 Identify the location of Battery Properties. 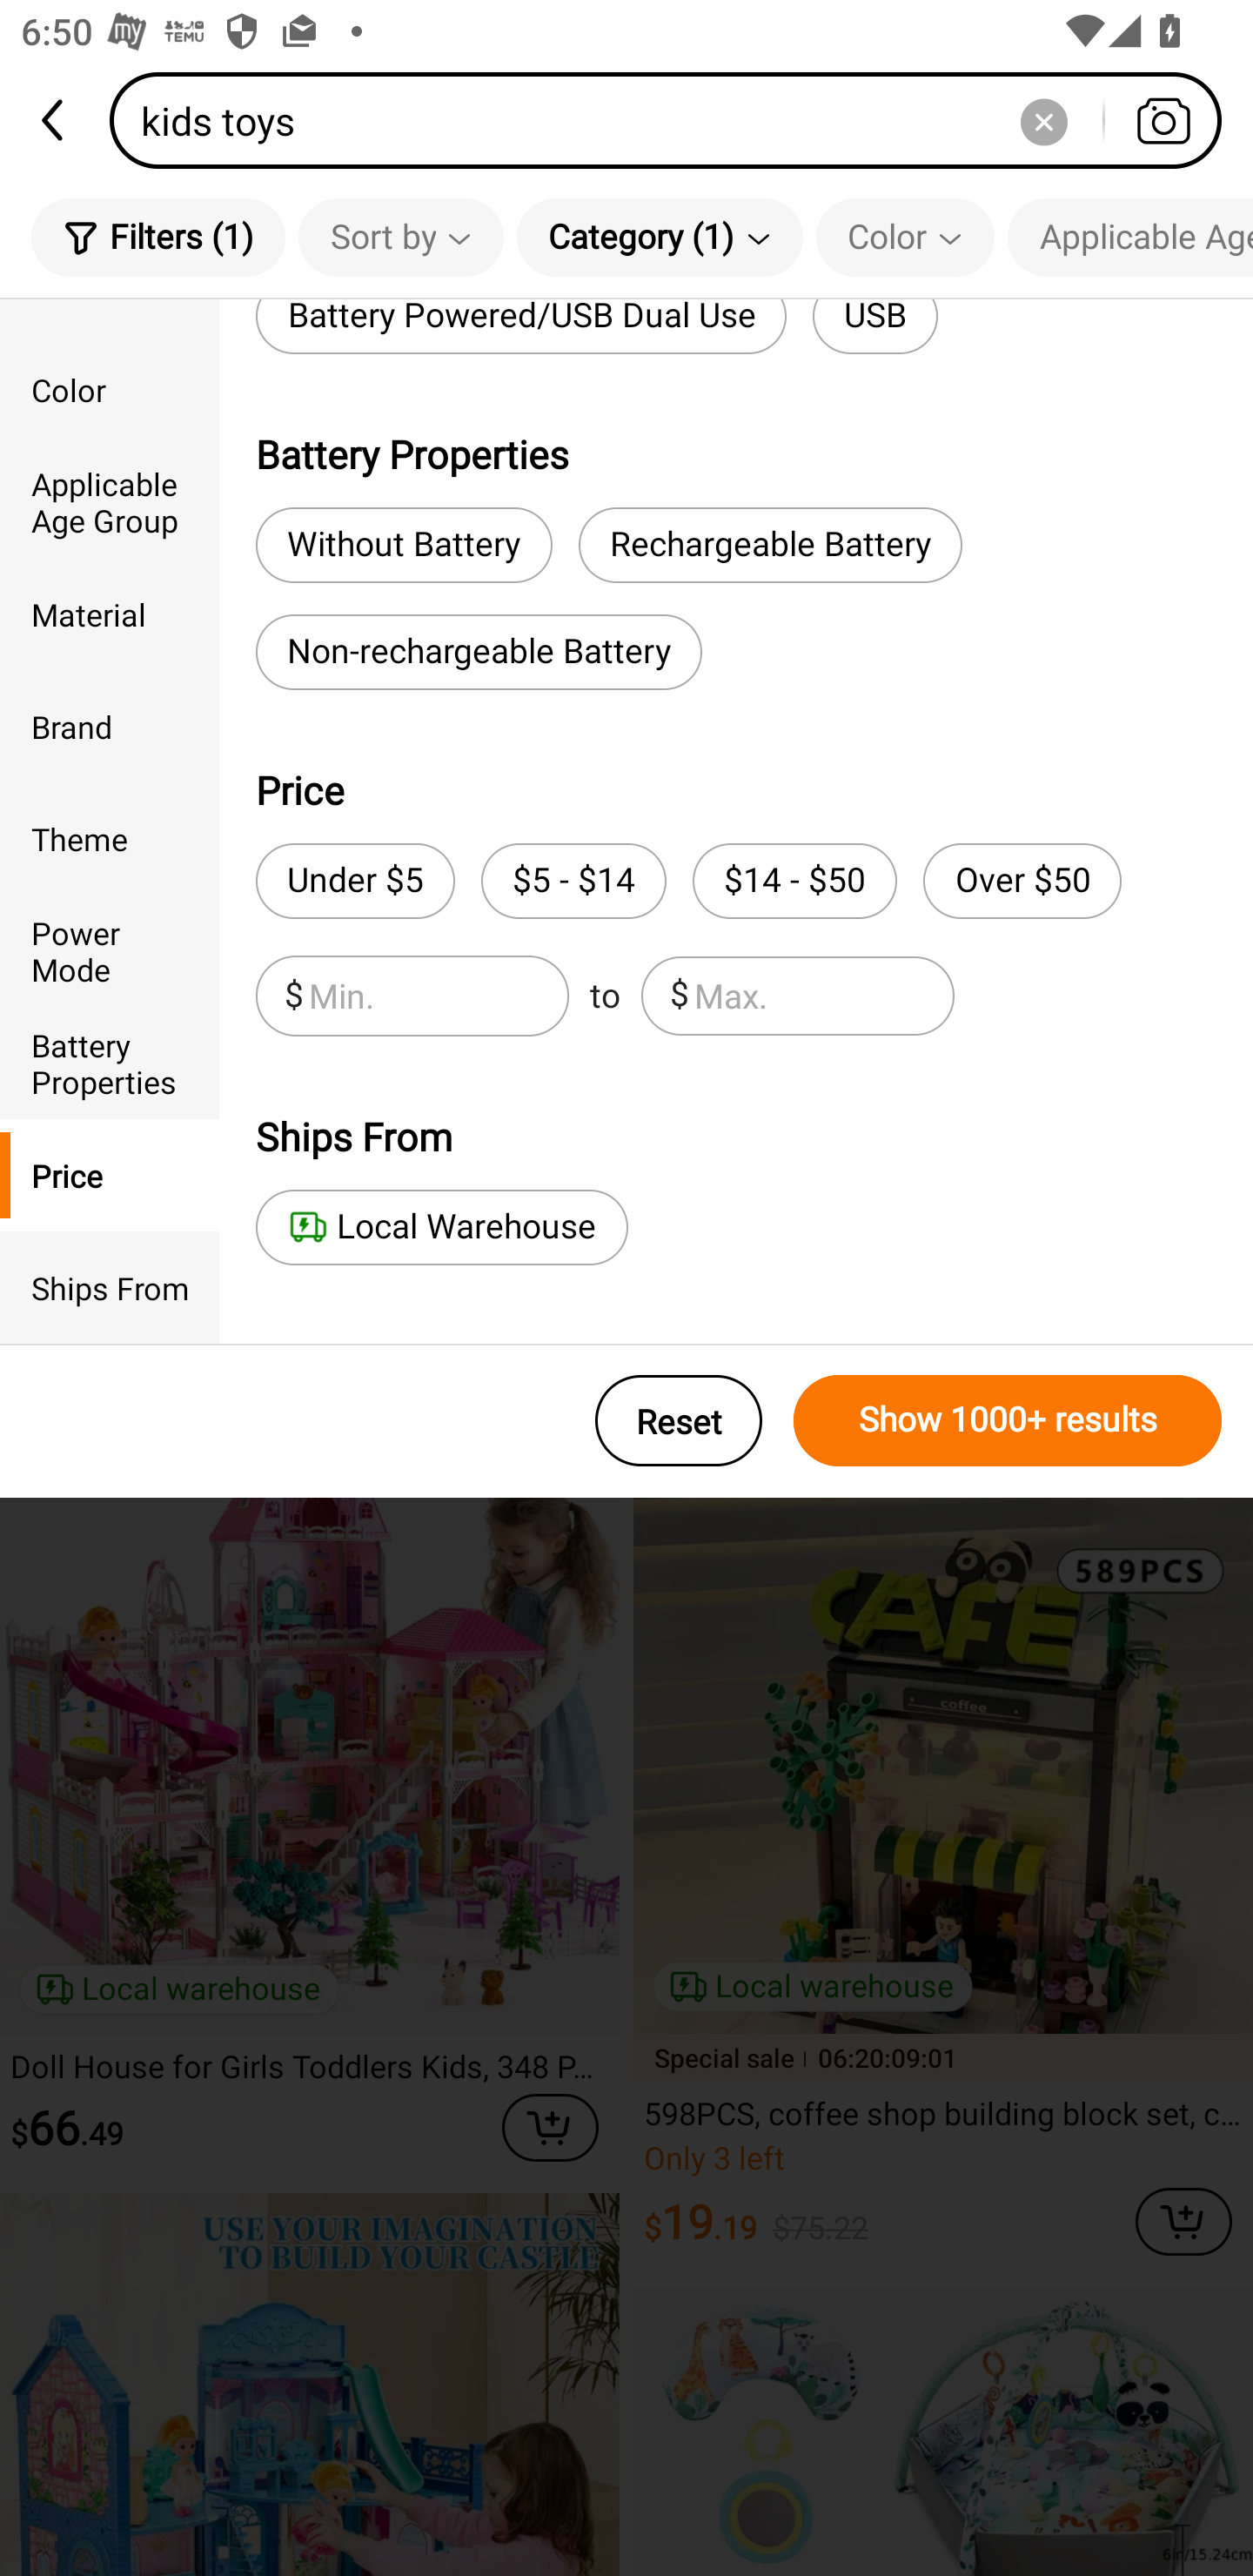
(110, 1062).